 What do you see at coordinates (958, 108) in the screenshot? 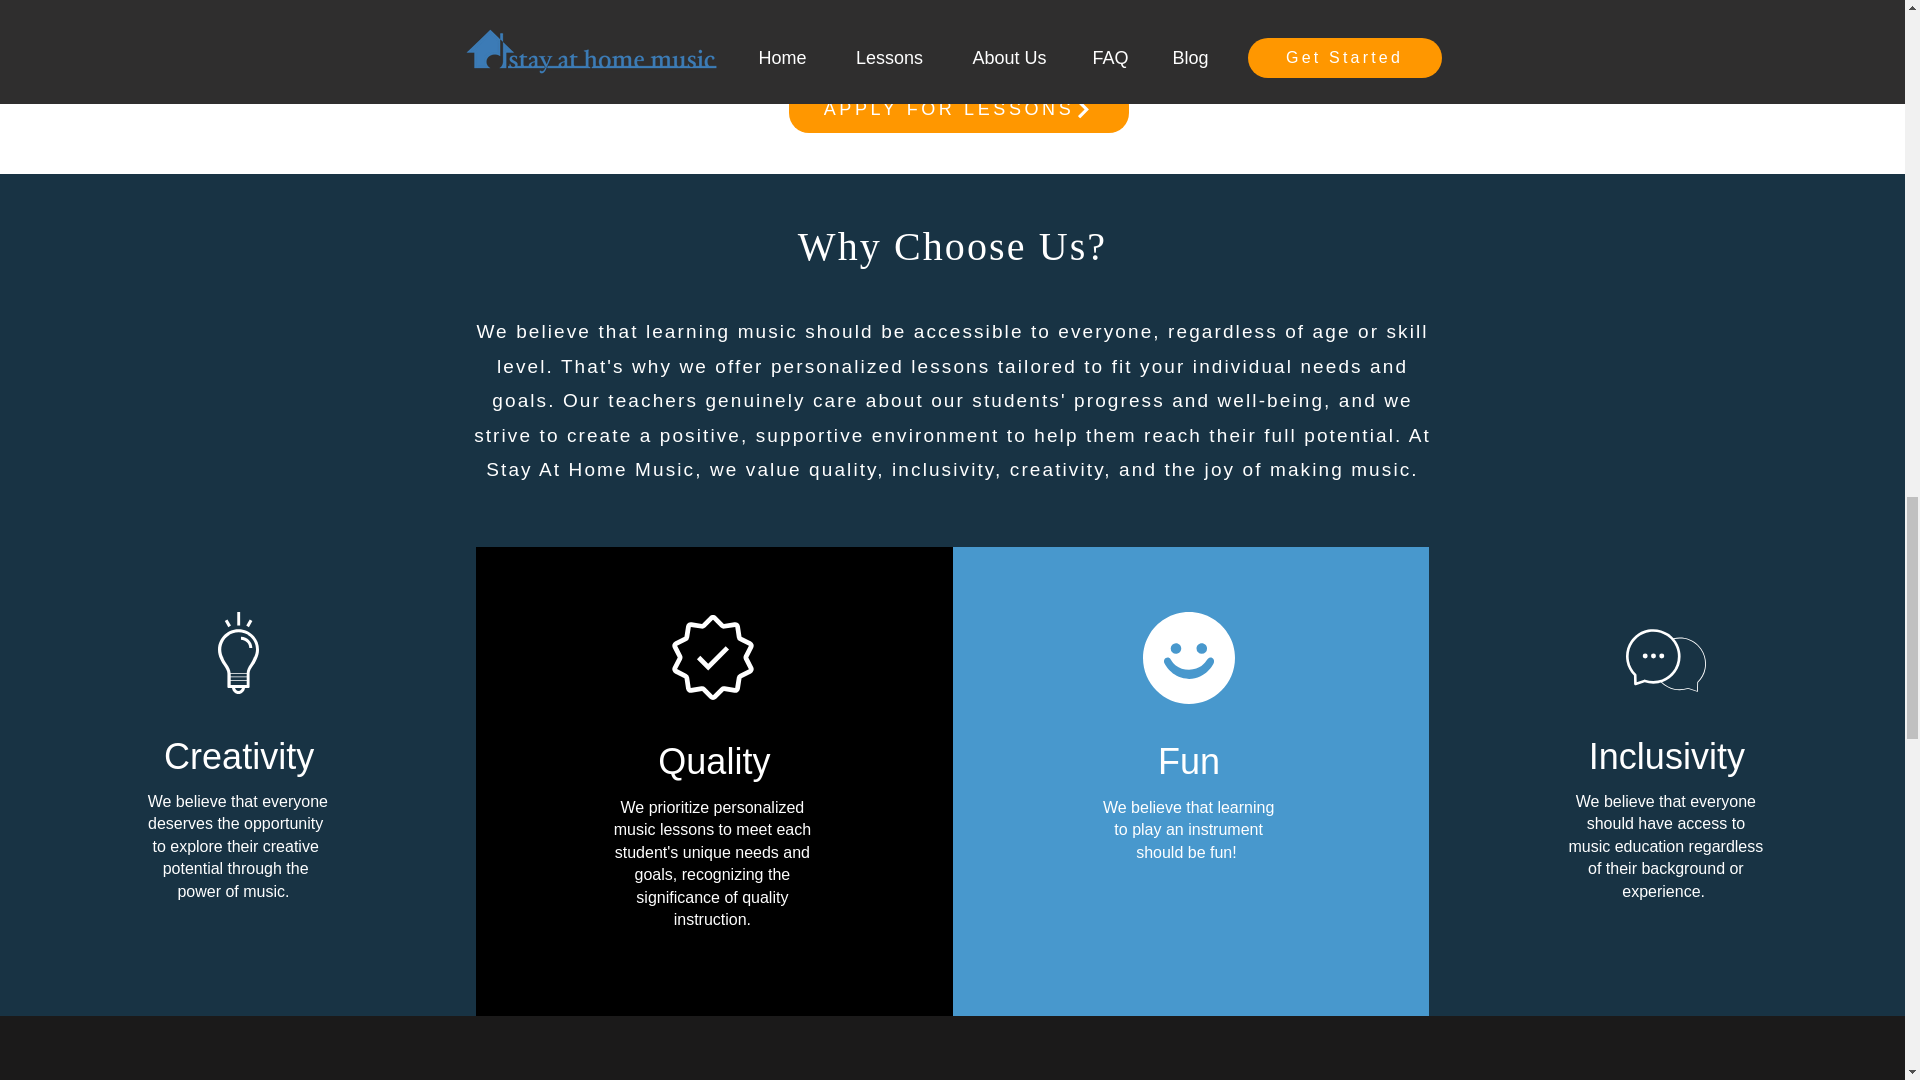
I see `APPLY FOR LESSONS` at bounding box center [958, 108].